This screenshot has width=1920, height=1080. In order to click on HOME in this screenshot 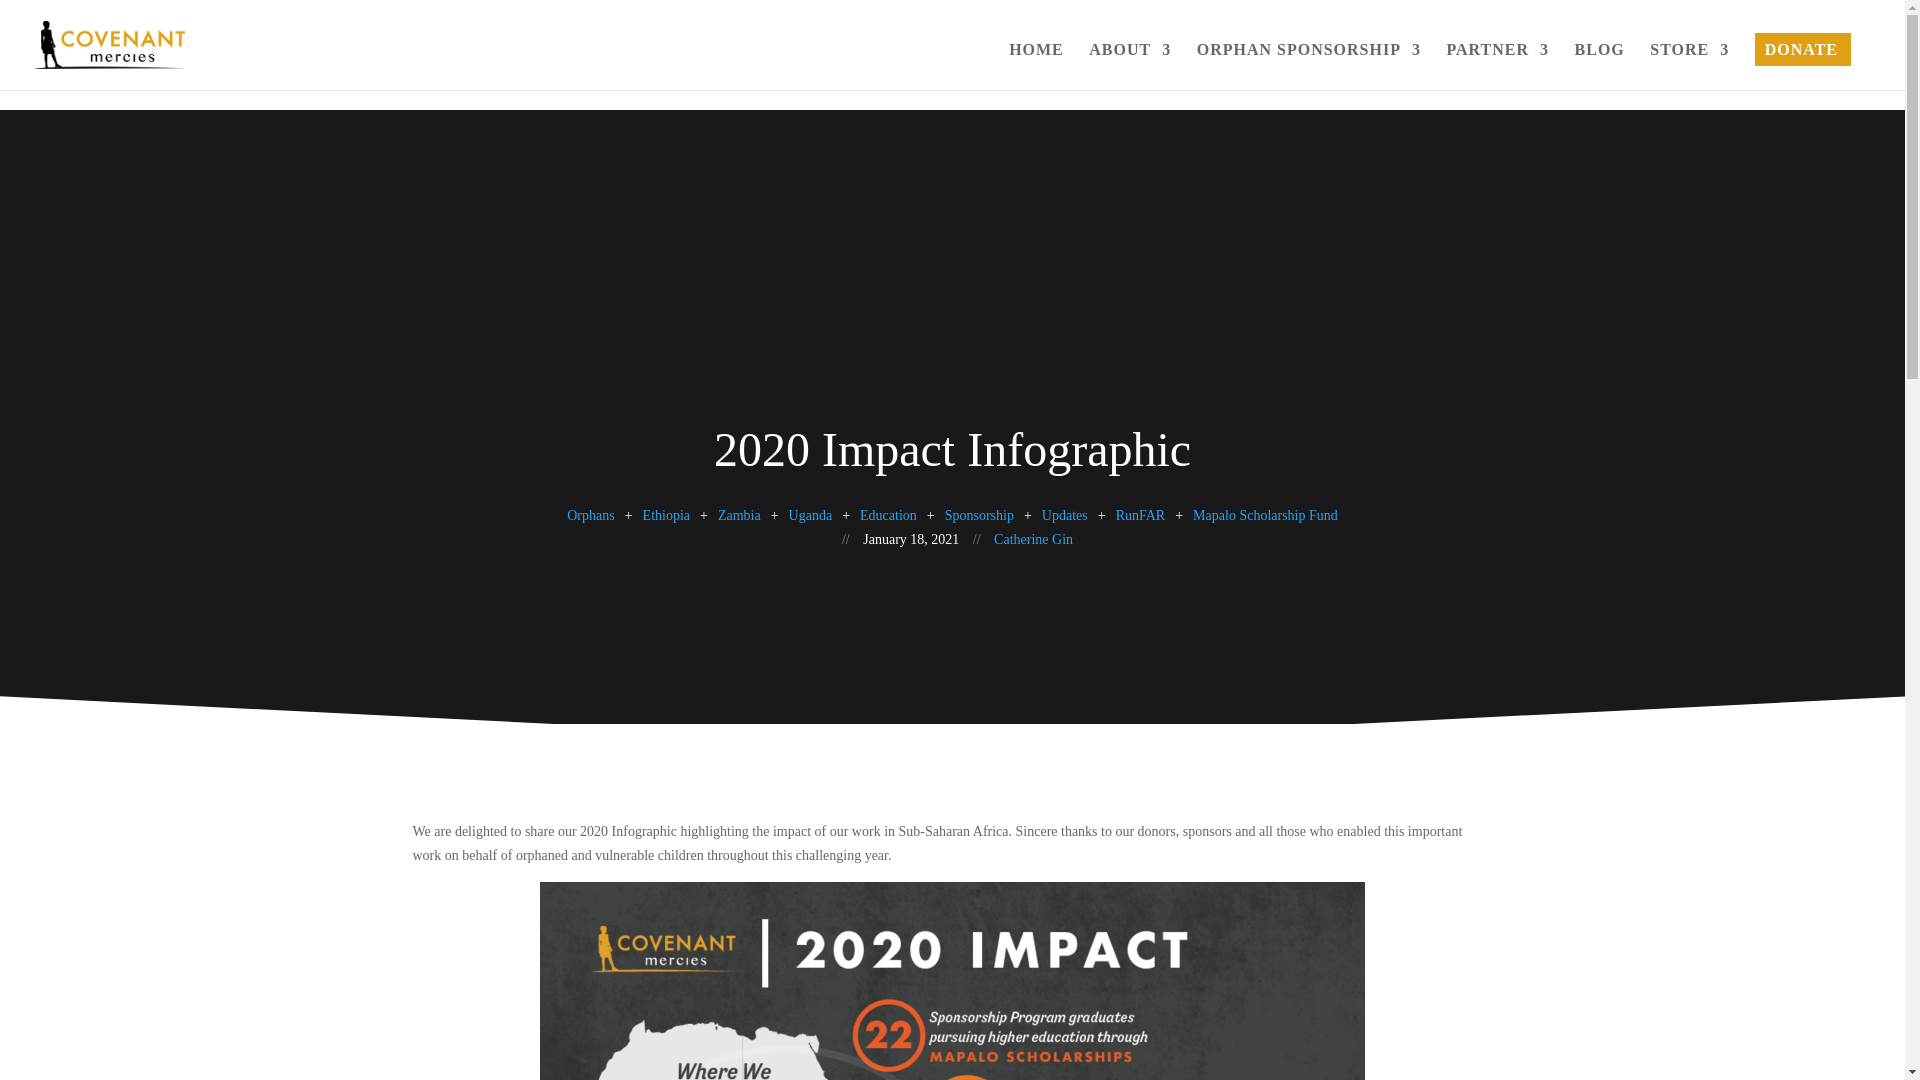, I will do `click(1036, 66)`.